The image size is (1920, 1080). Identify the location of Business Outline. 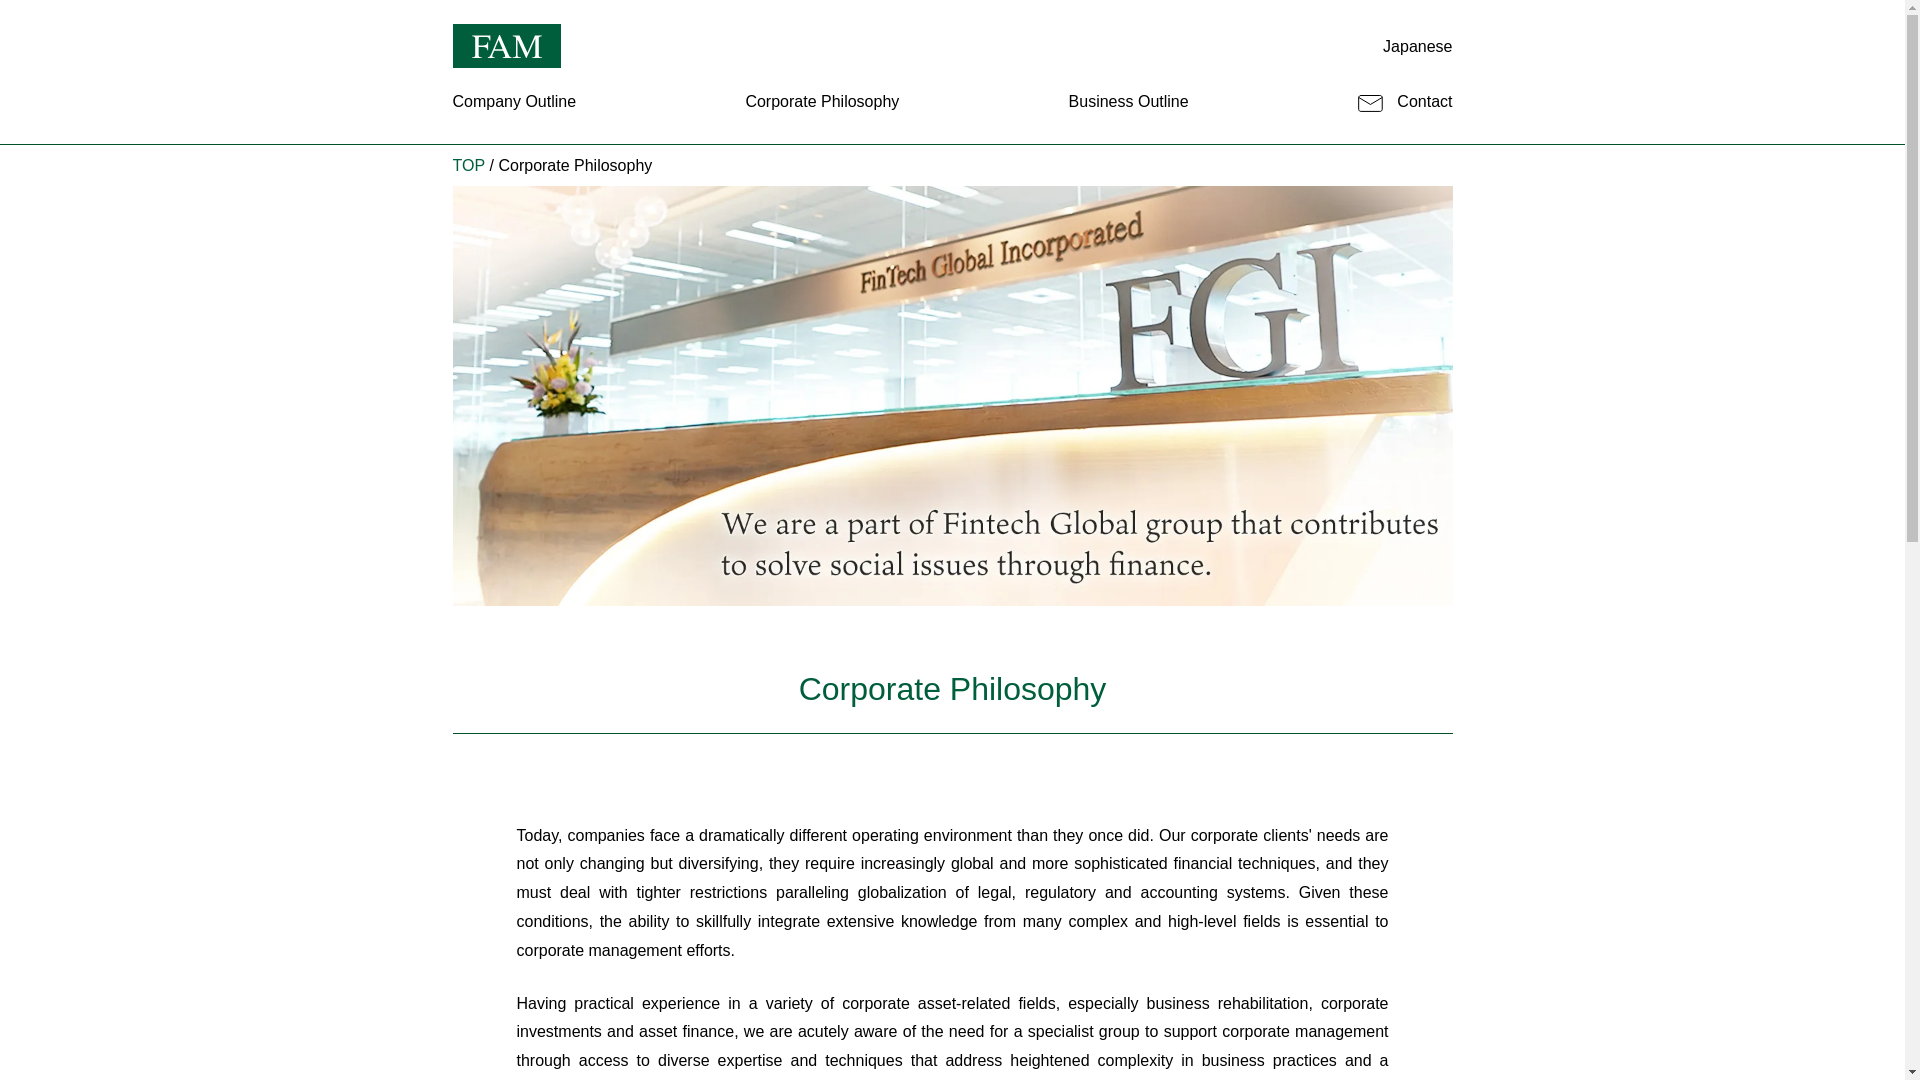
(1128, 101).